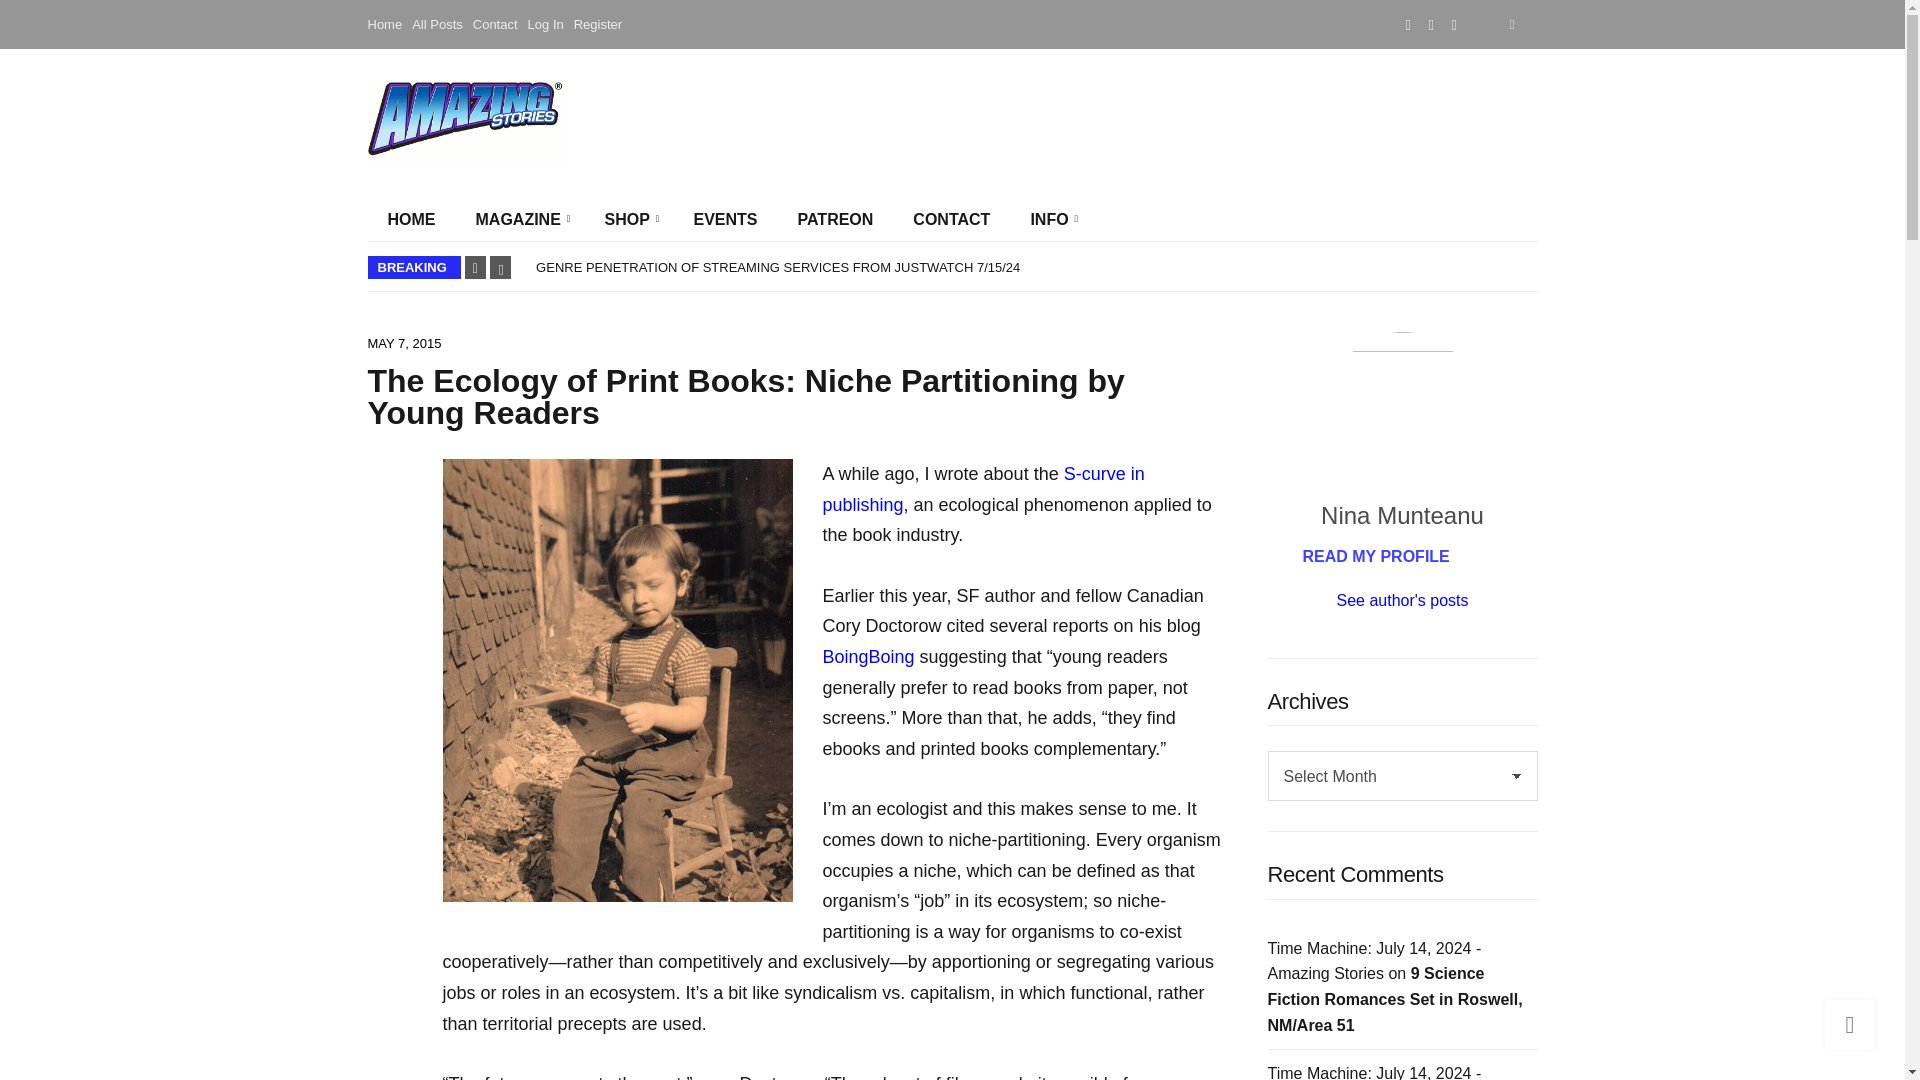 This screenshot has width=1920, height=1080. What do you see at coordinates (546, 24) in the screenshot?
I see `Log In` at bounding box center [546, 24].